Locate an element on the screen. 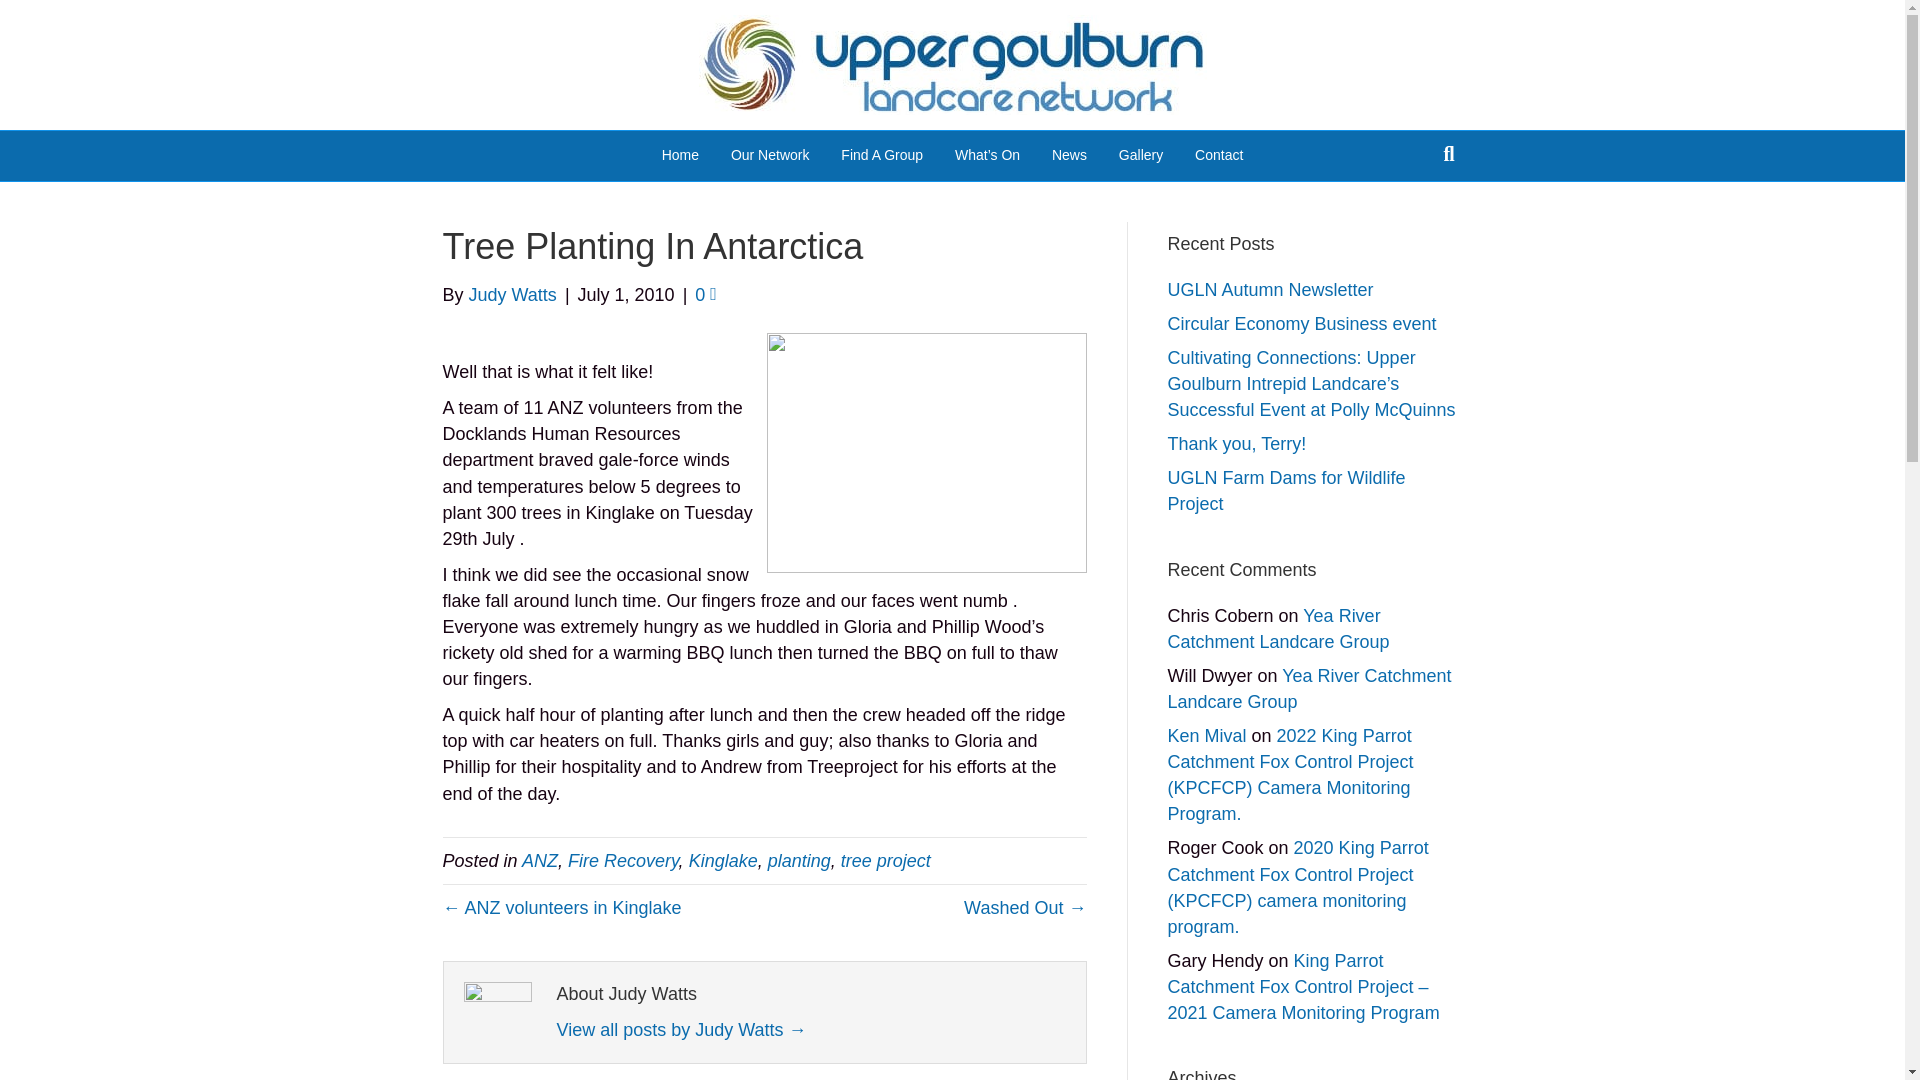 This screenshot has width=1920, height=1080. Gallery is located at coordinates (1140, 156).